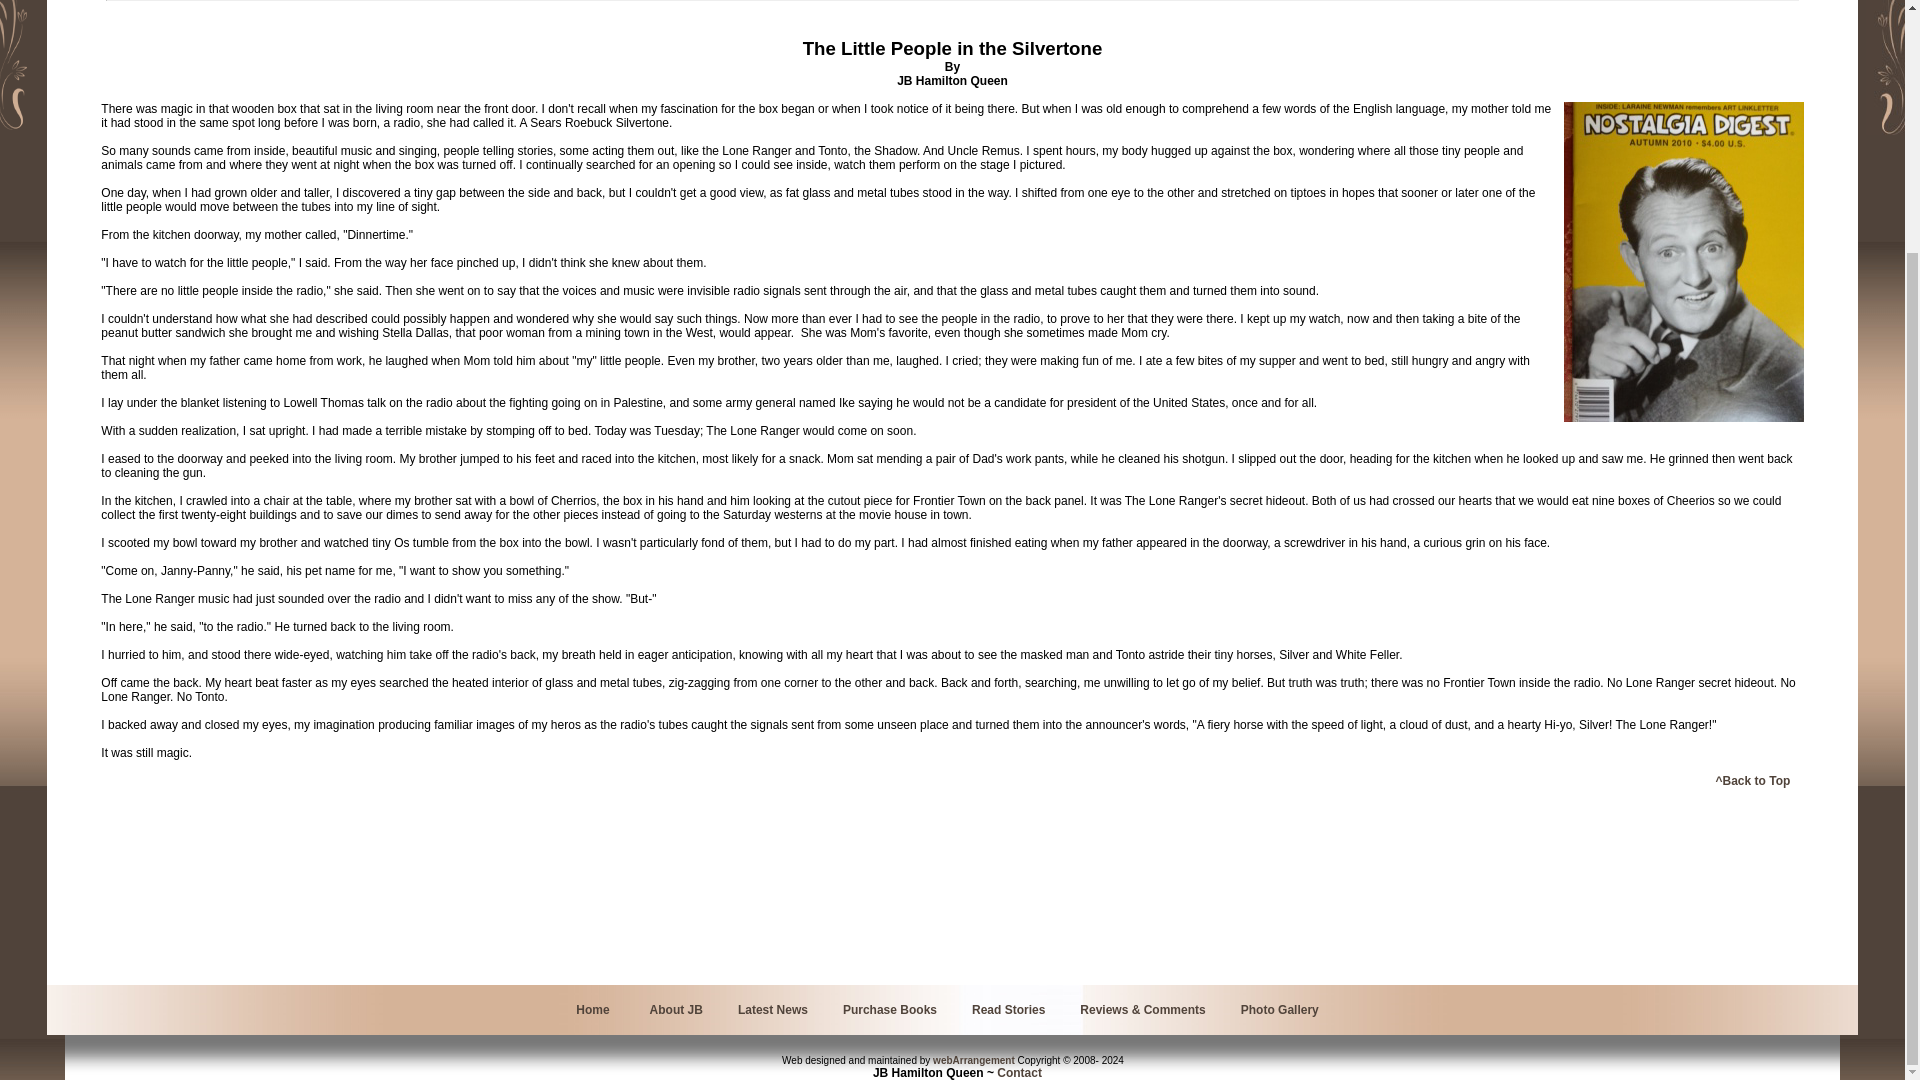 The image size is (1920, 1080). I want to click on Purchase Books, so click(889, 1010).